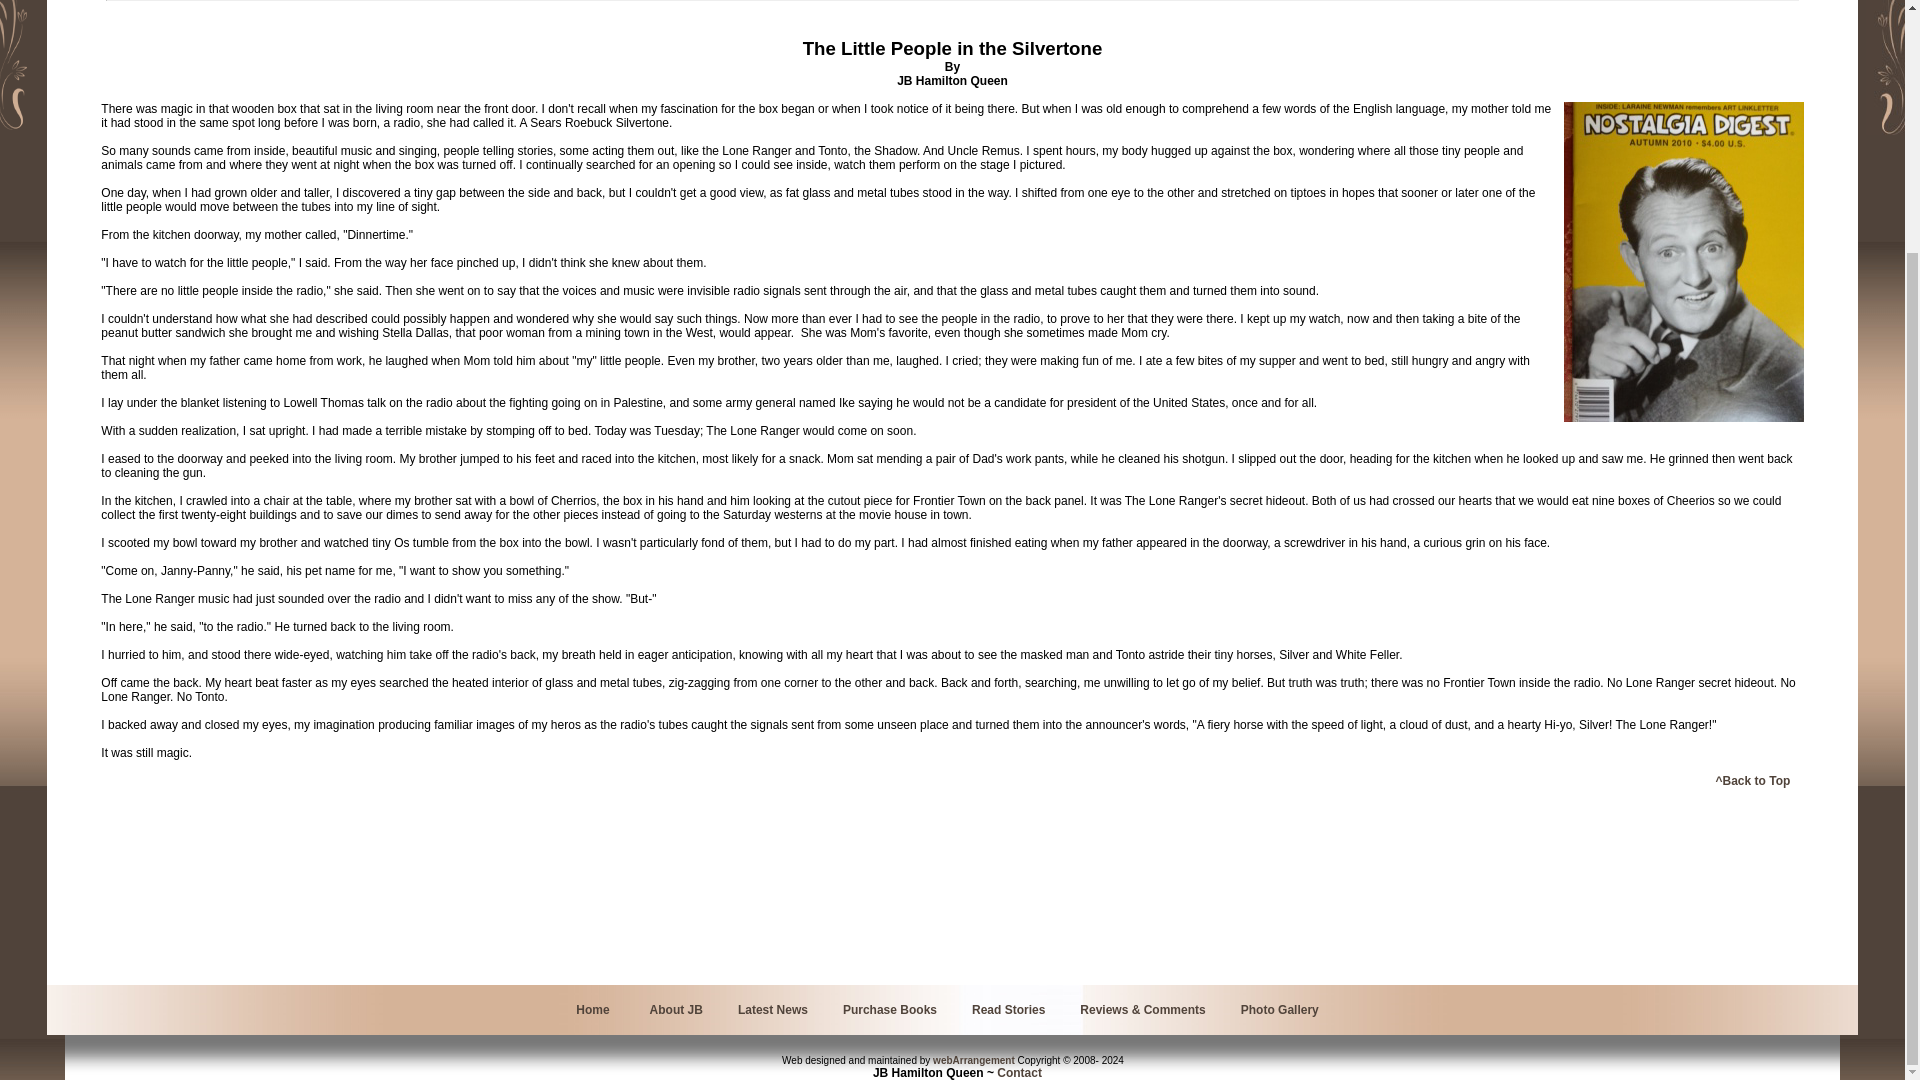 The image size is (1920, 1080). I want to click on Purchase Books, so click(889, 1010).